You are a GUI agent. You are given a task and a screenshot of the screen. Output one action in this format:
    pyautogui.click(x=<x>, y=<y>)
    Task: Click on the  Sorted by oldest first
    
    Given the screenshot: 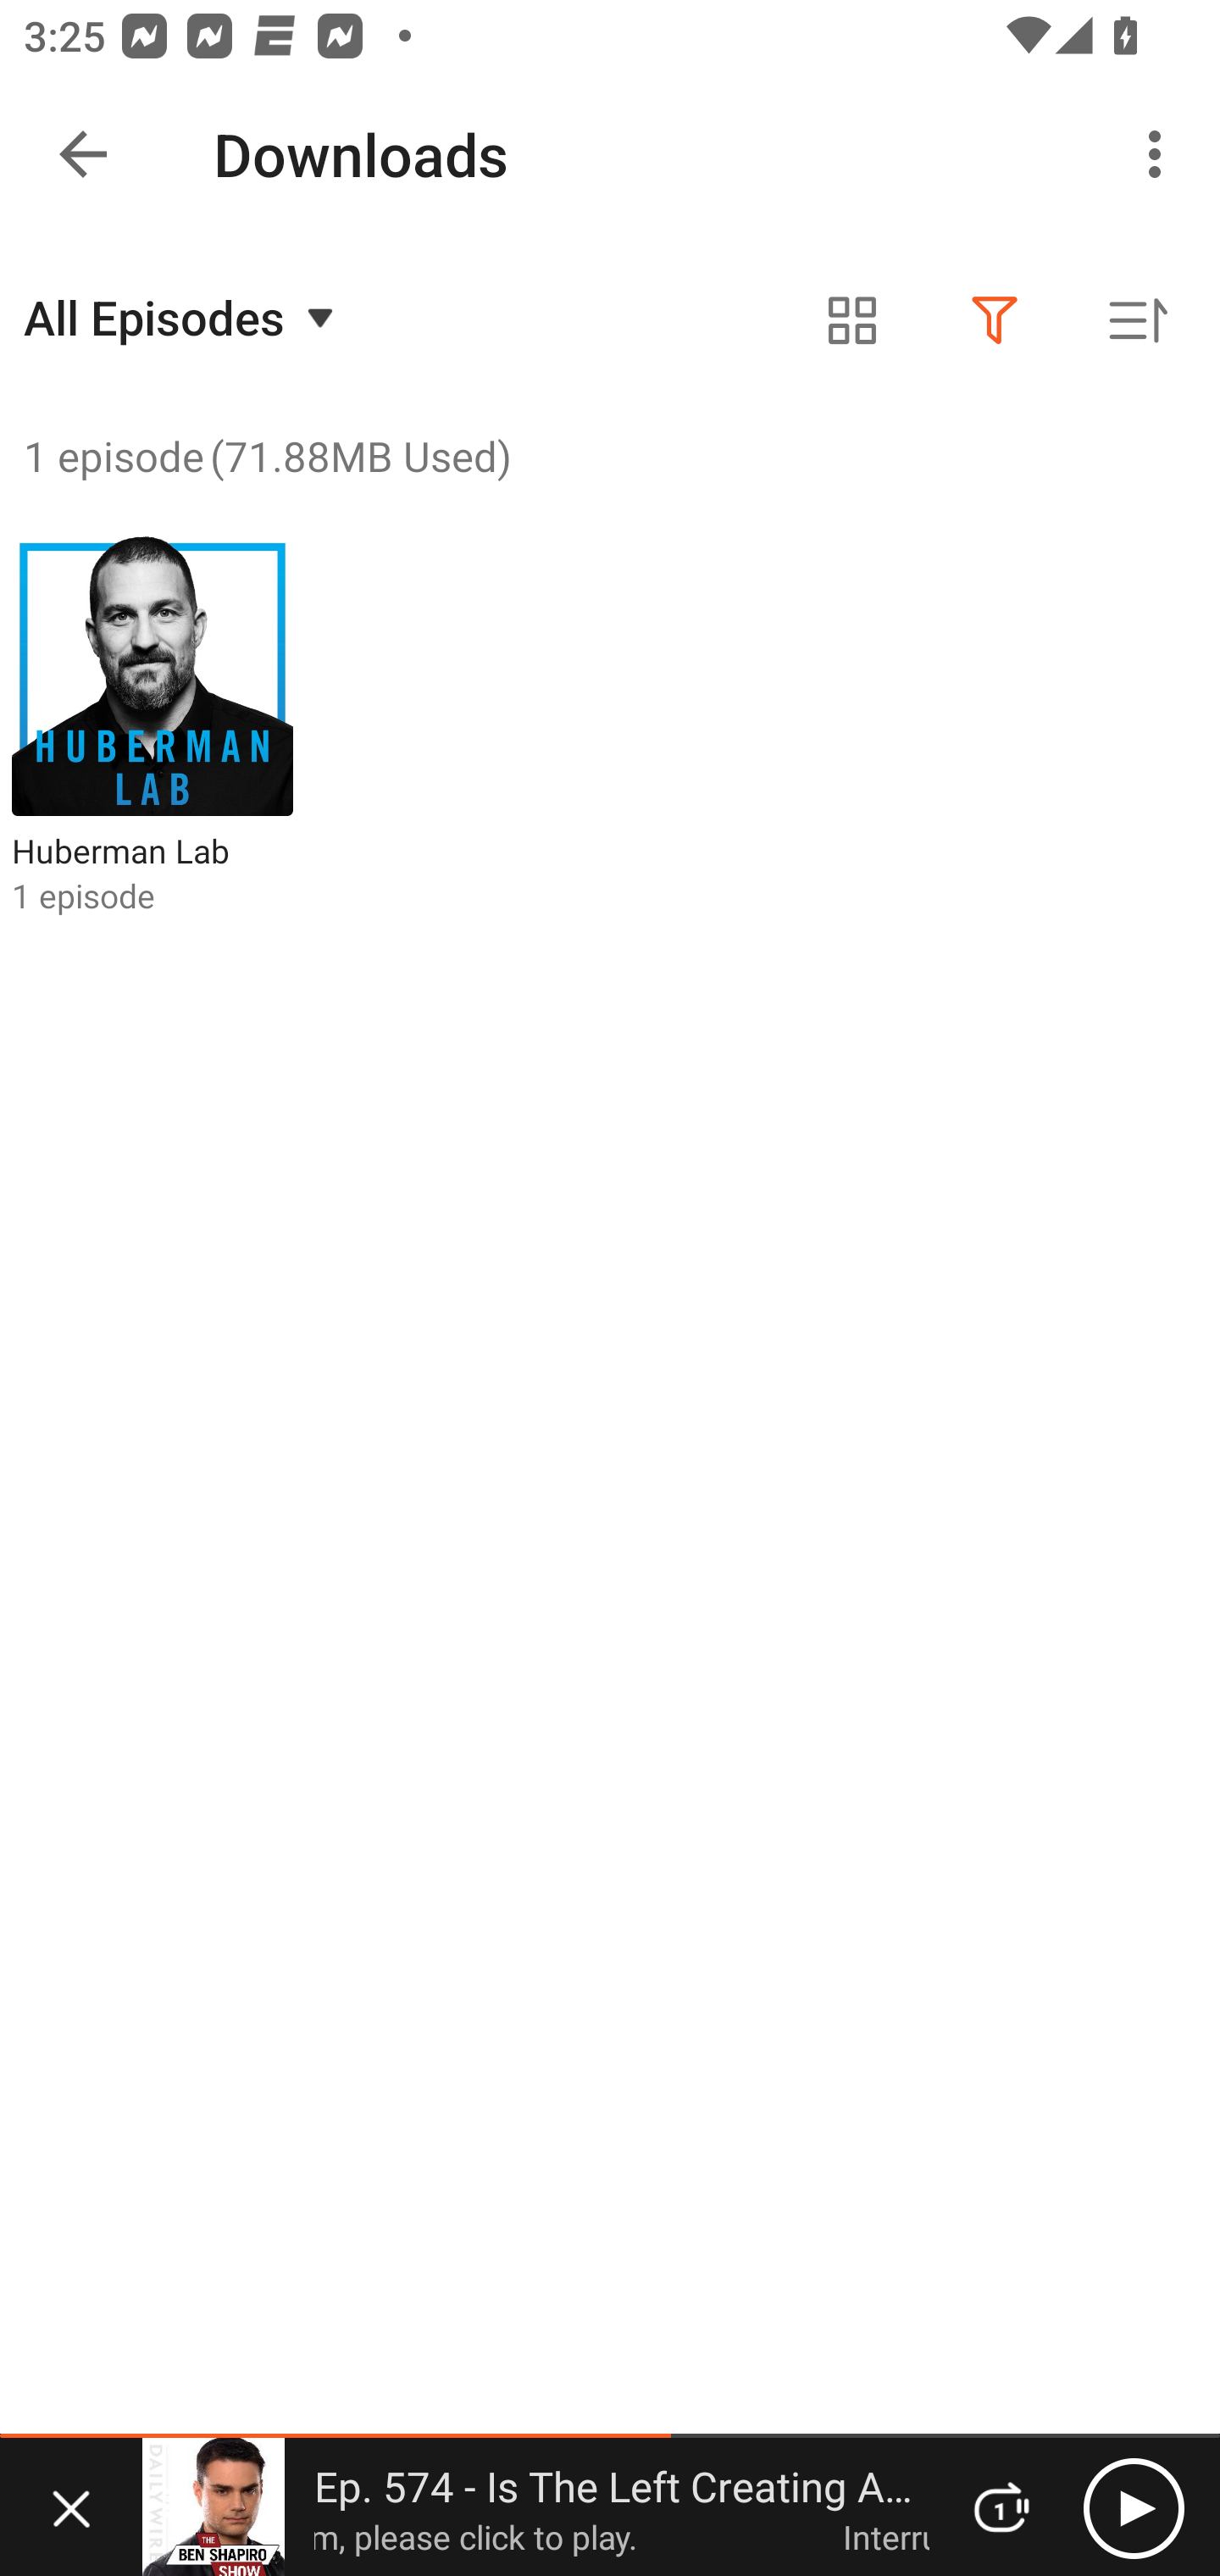 What is the action you would take?
    pyautogui.click(x=1137, y=320)
    